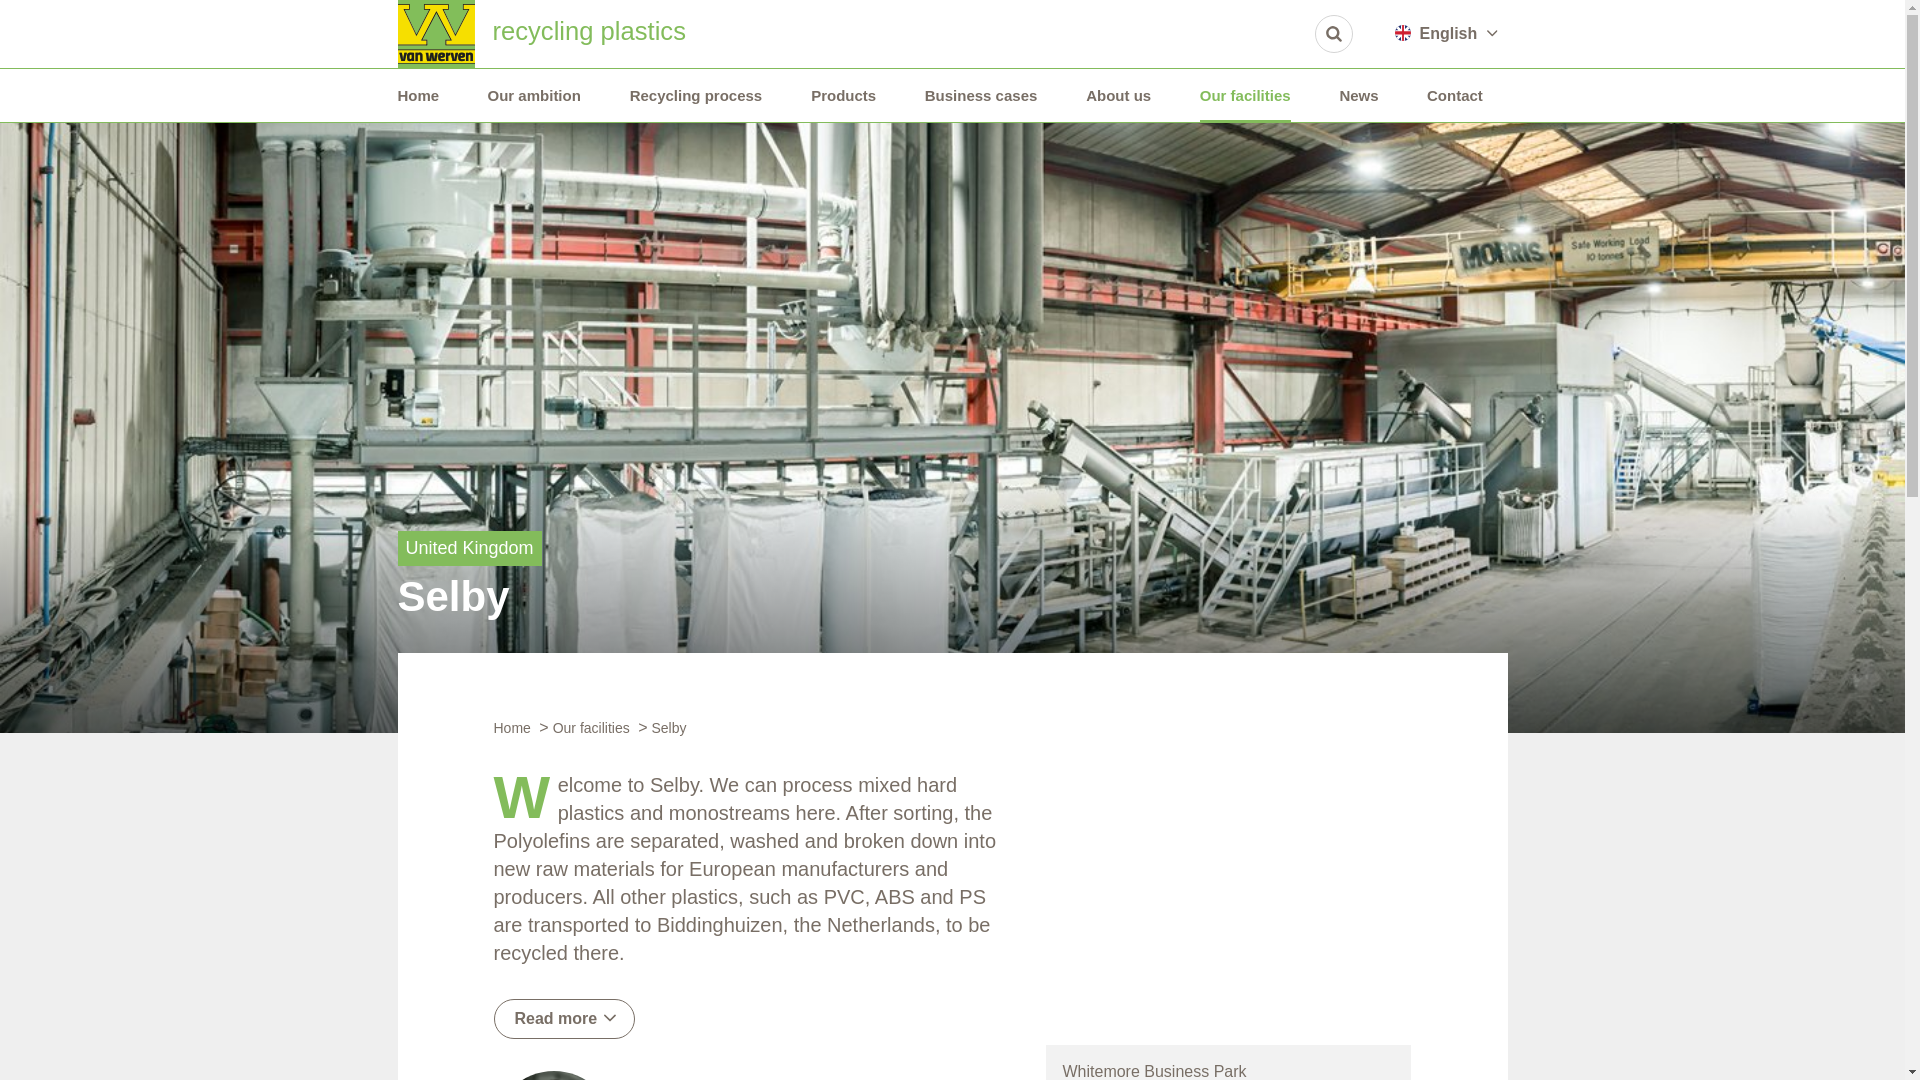 This screenshot has width=1920, height=1080. Describe the element at coordinates (1448, 34) in the screenshot. I see `Selecteer een taal` at that location.